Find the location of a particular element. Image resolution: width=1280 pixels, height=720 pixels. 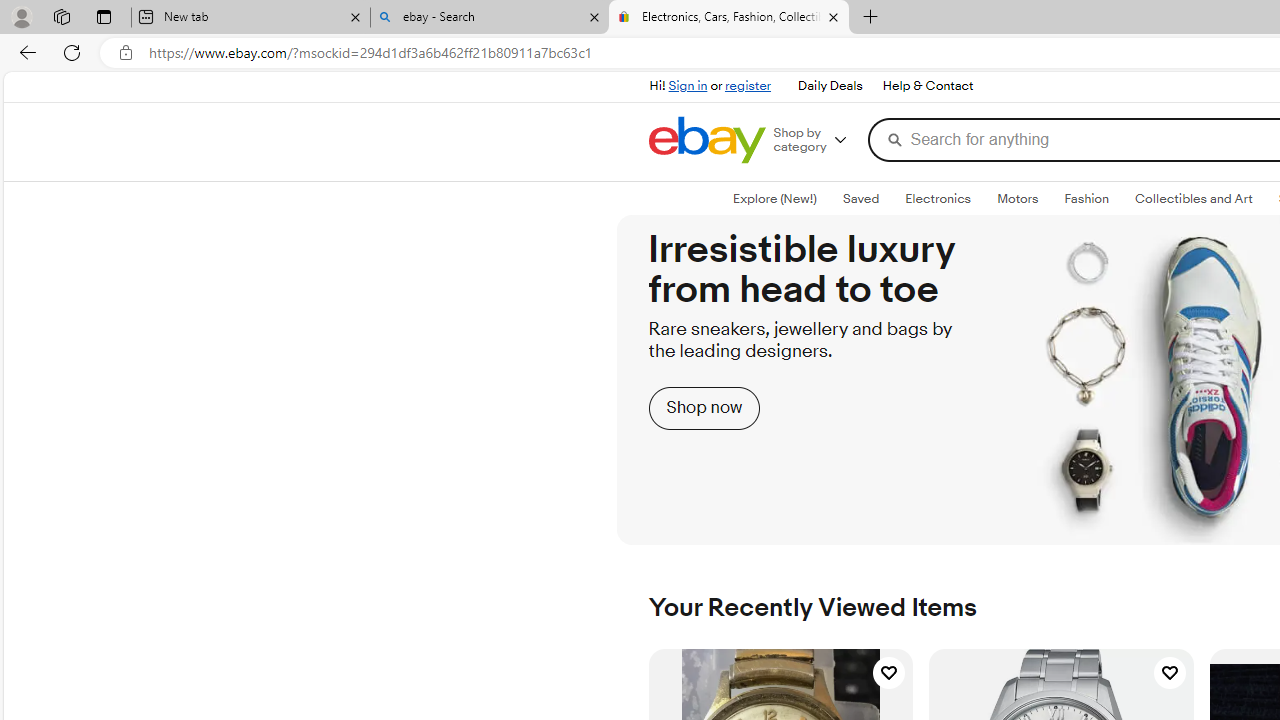

Sign in is located at coordinates (688, 86).